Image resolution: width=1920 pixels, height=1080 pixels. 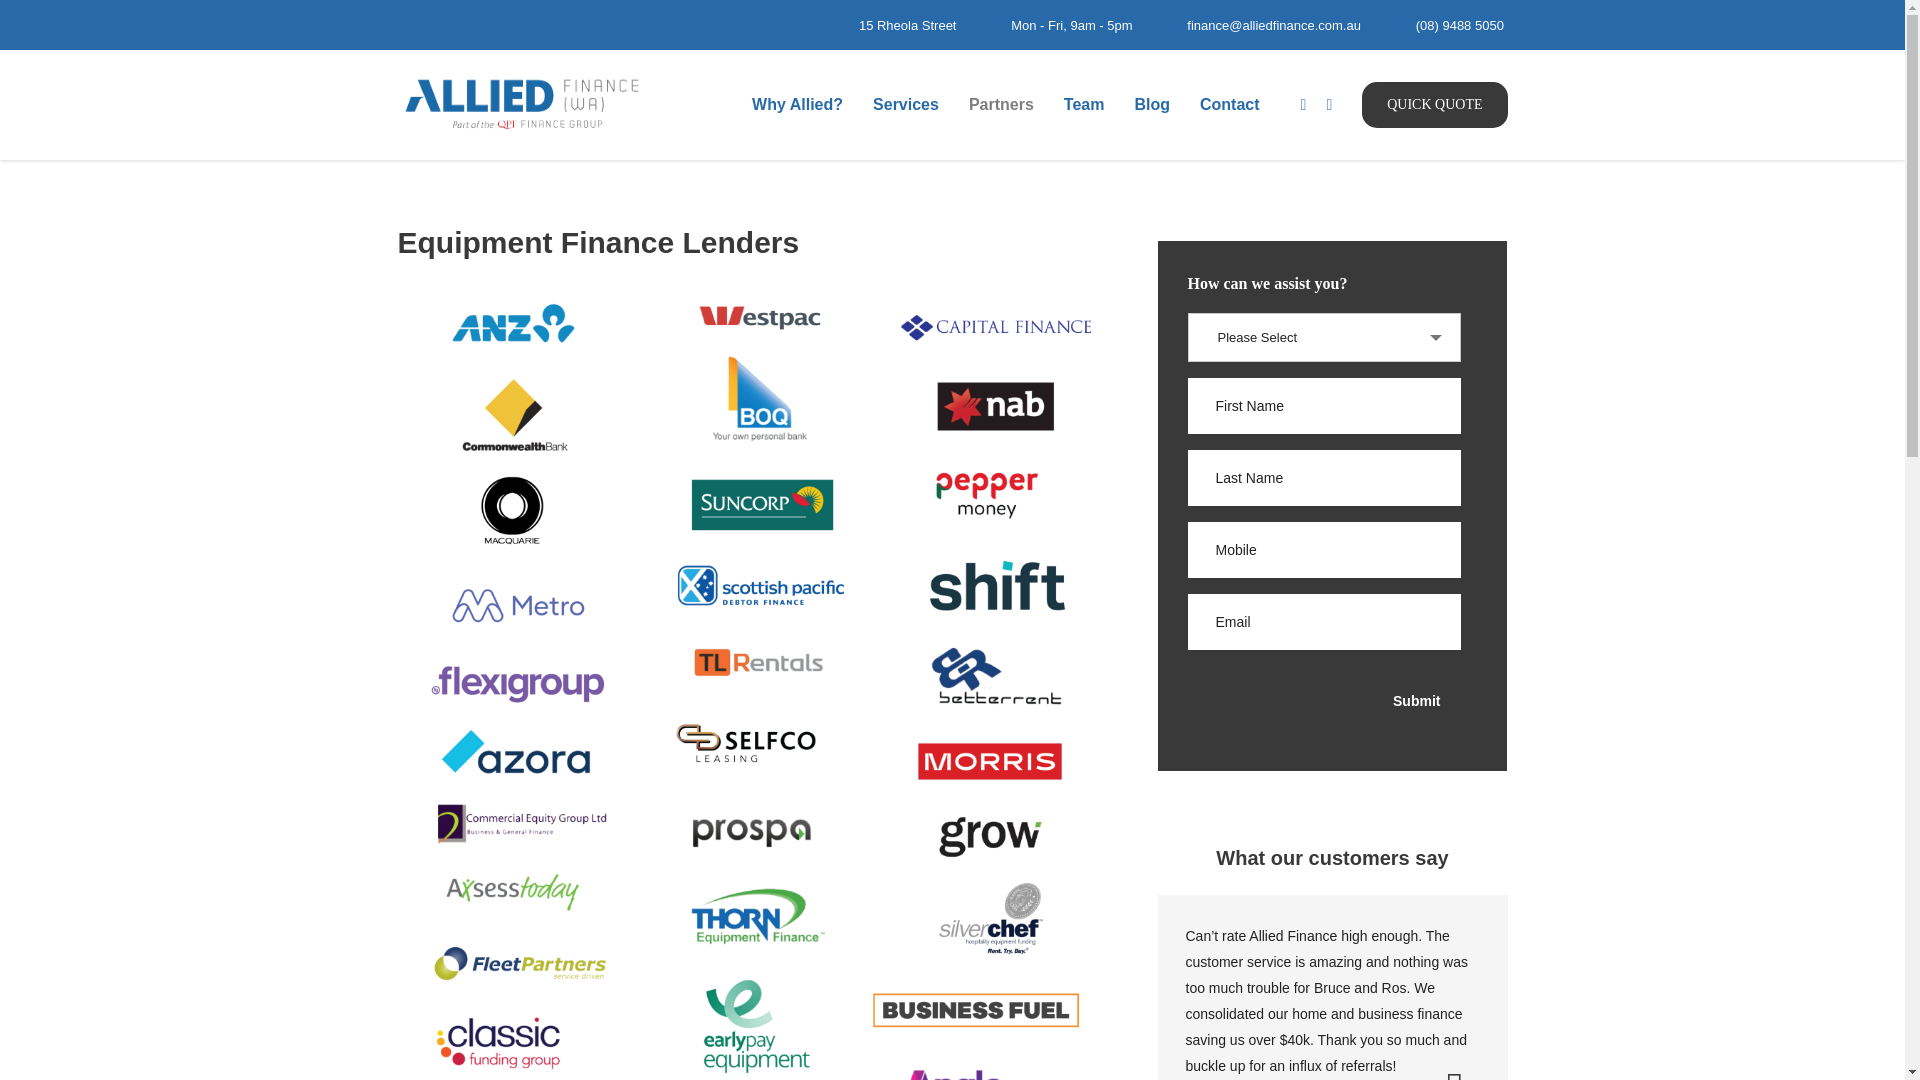 What do you see at coordinates (798, 104) in the screenshot?
I see `Why Allied?` at bounding box center [798, 104].